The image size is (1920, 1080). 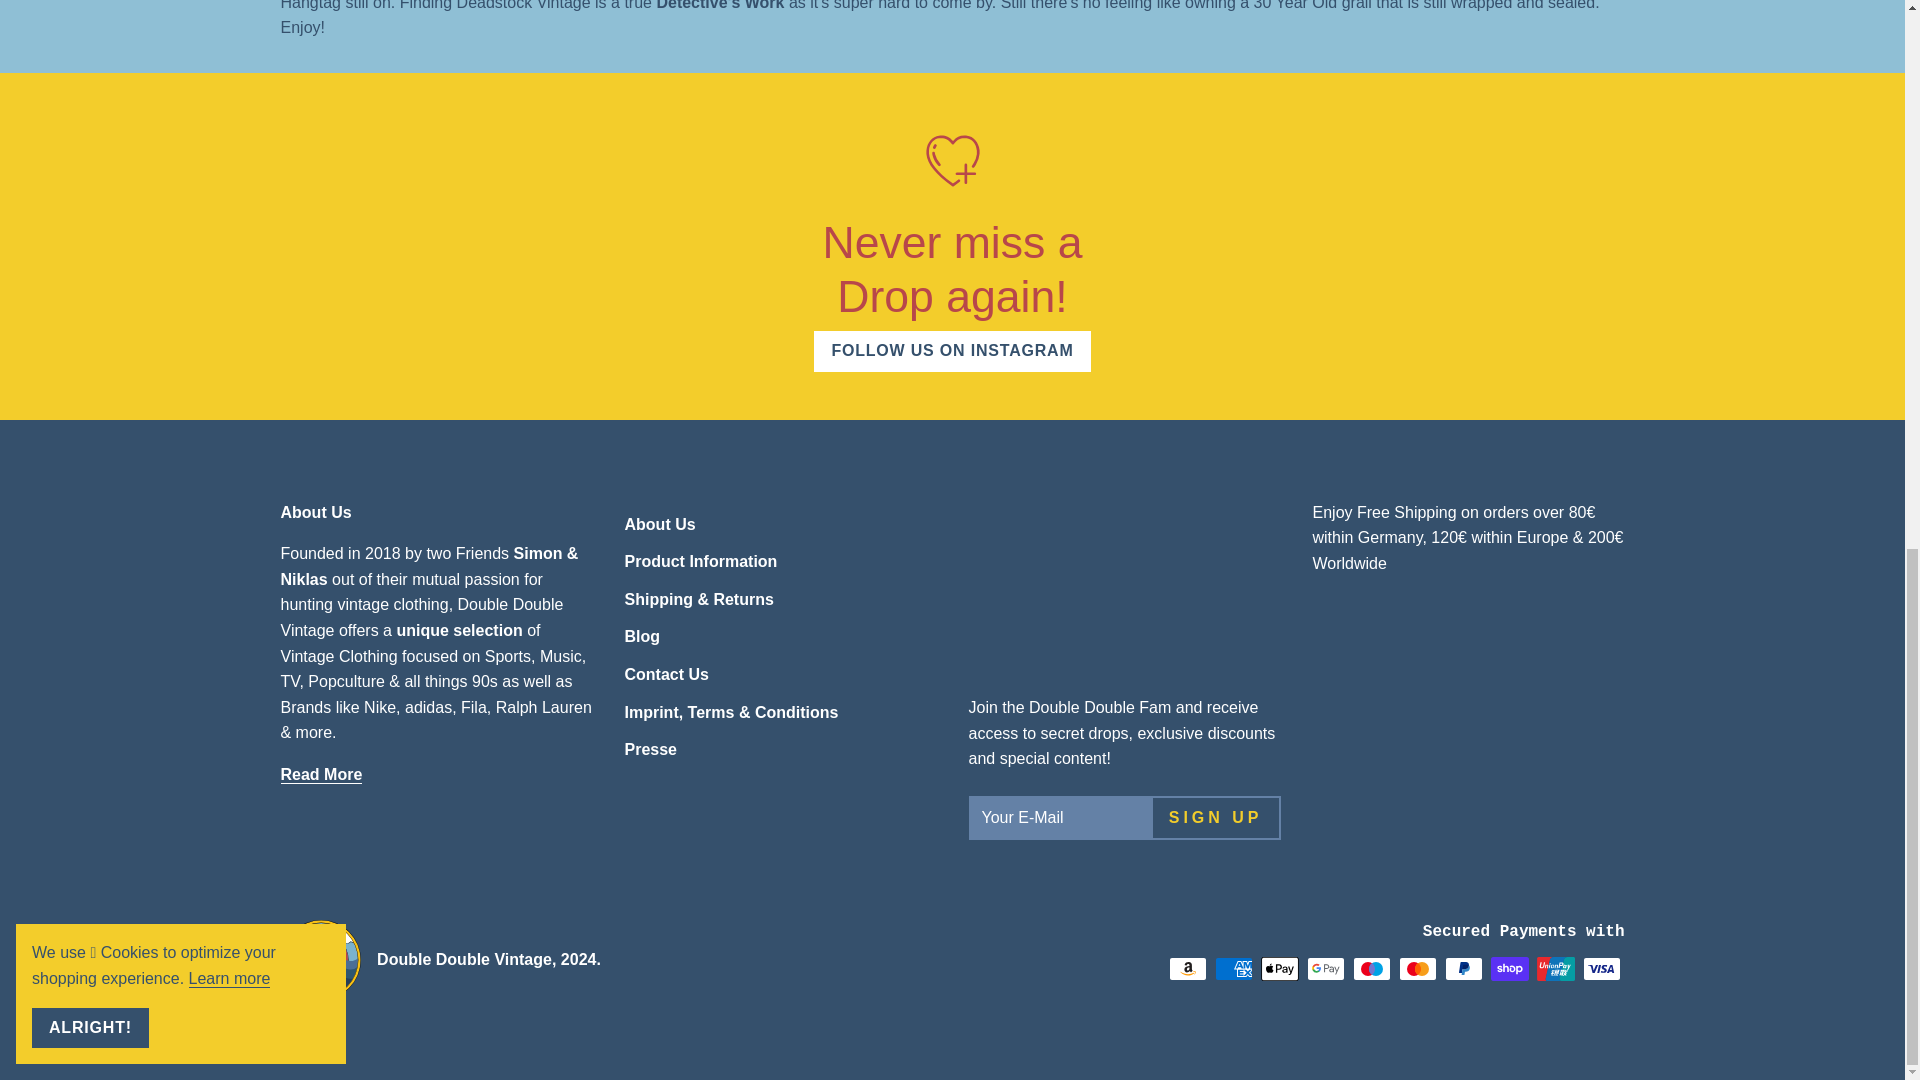 I want to click on American Express, so click(x=1232, y=968).